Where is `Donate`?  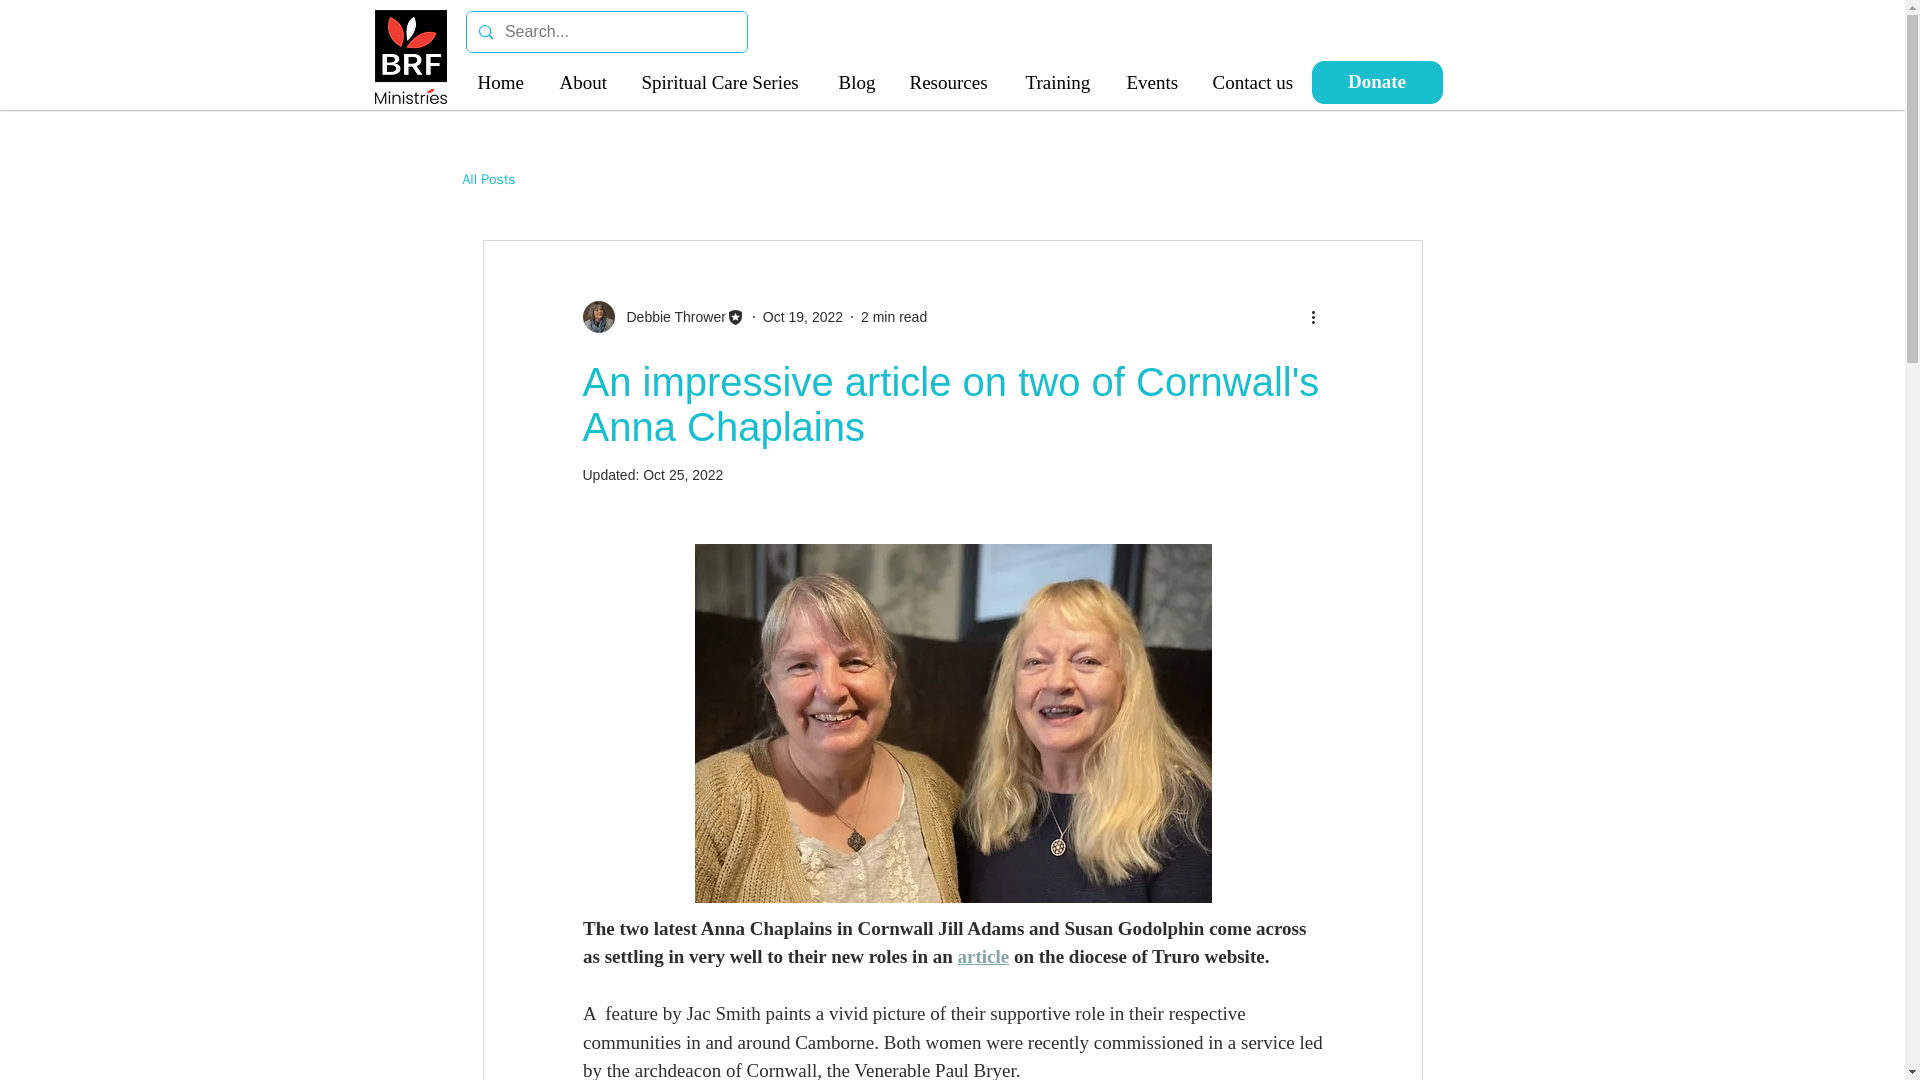 Donate is located at coordinates (1377, 82).